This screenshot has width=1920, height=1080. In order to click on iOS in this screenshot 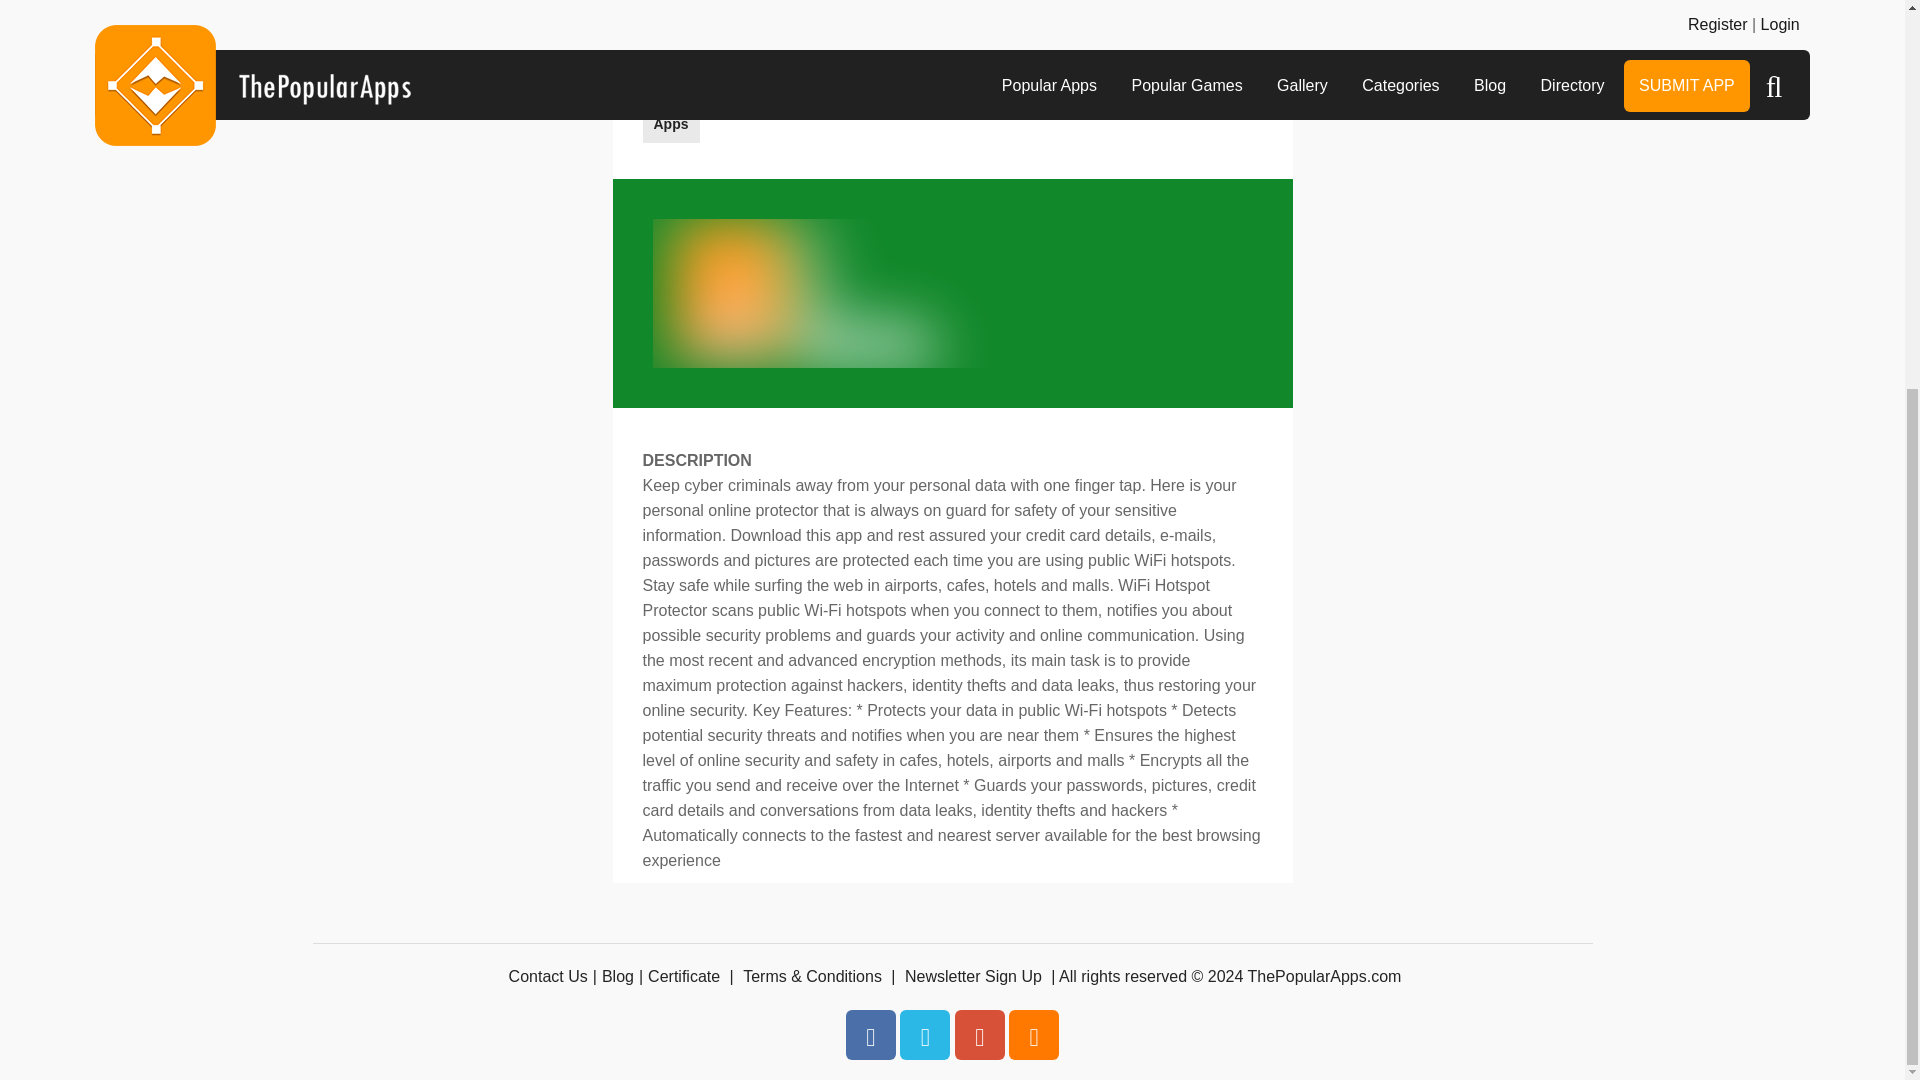, I will do `click(664, 80)`.